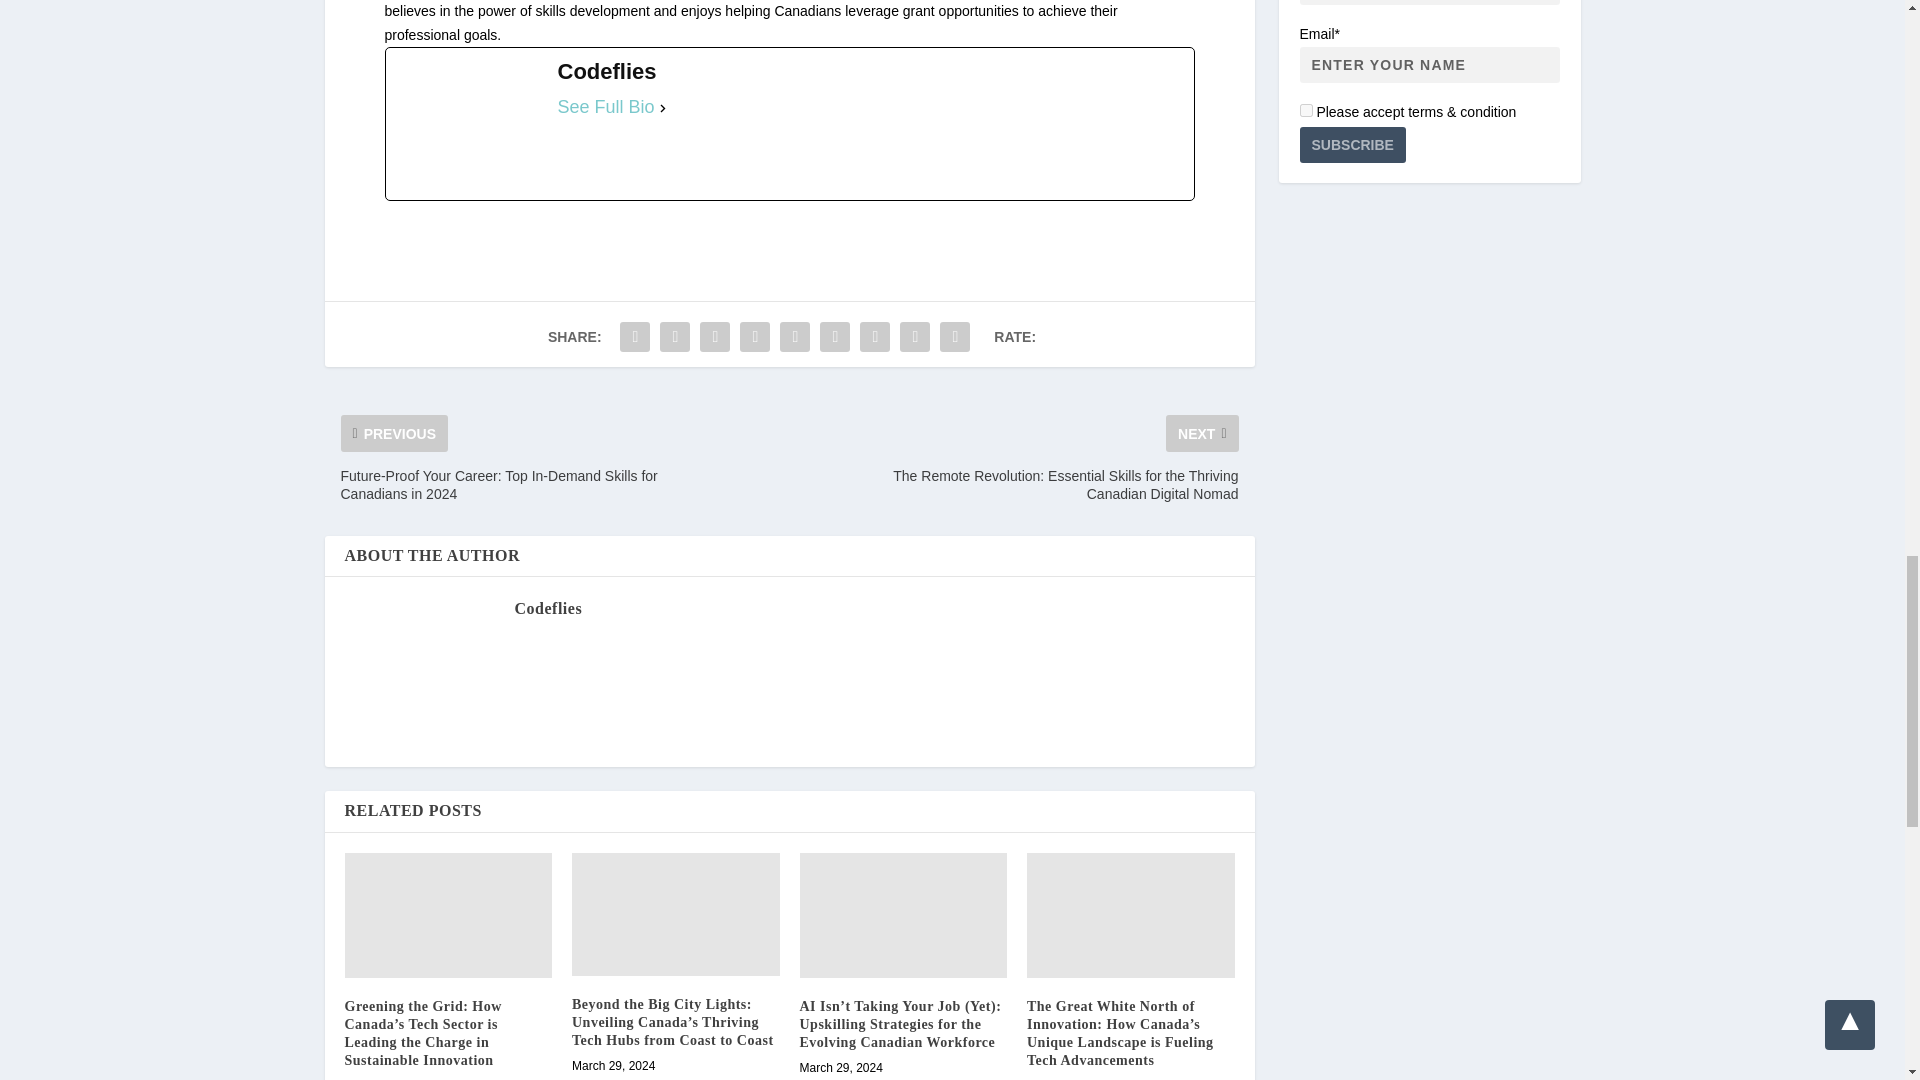  I want to click on See Full Bio, so click(606, 108).